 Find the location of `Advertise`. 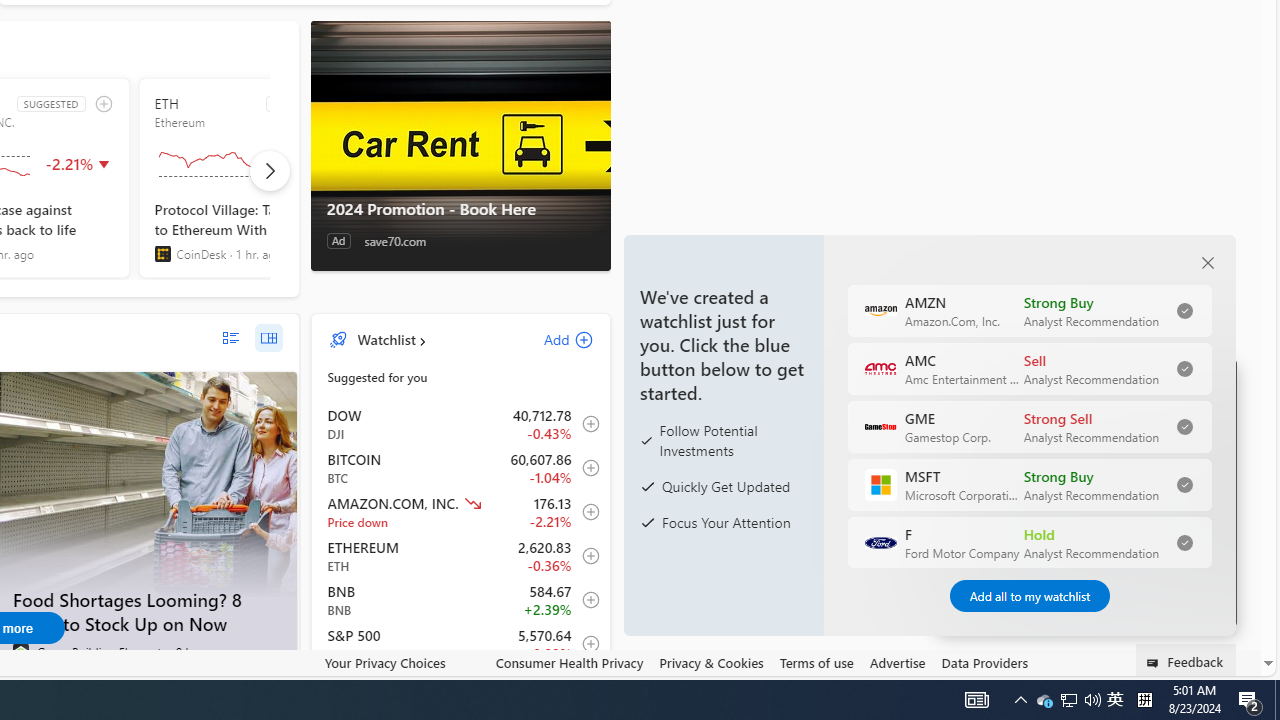

Advertise is located at coordinates (897, 663).